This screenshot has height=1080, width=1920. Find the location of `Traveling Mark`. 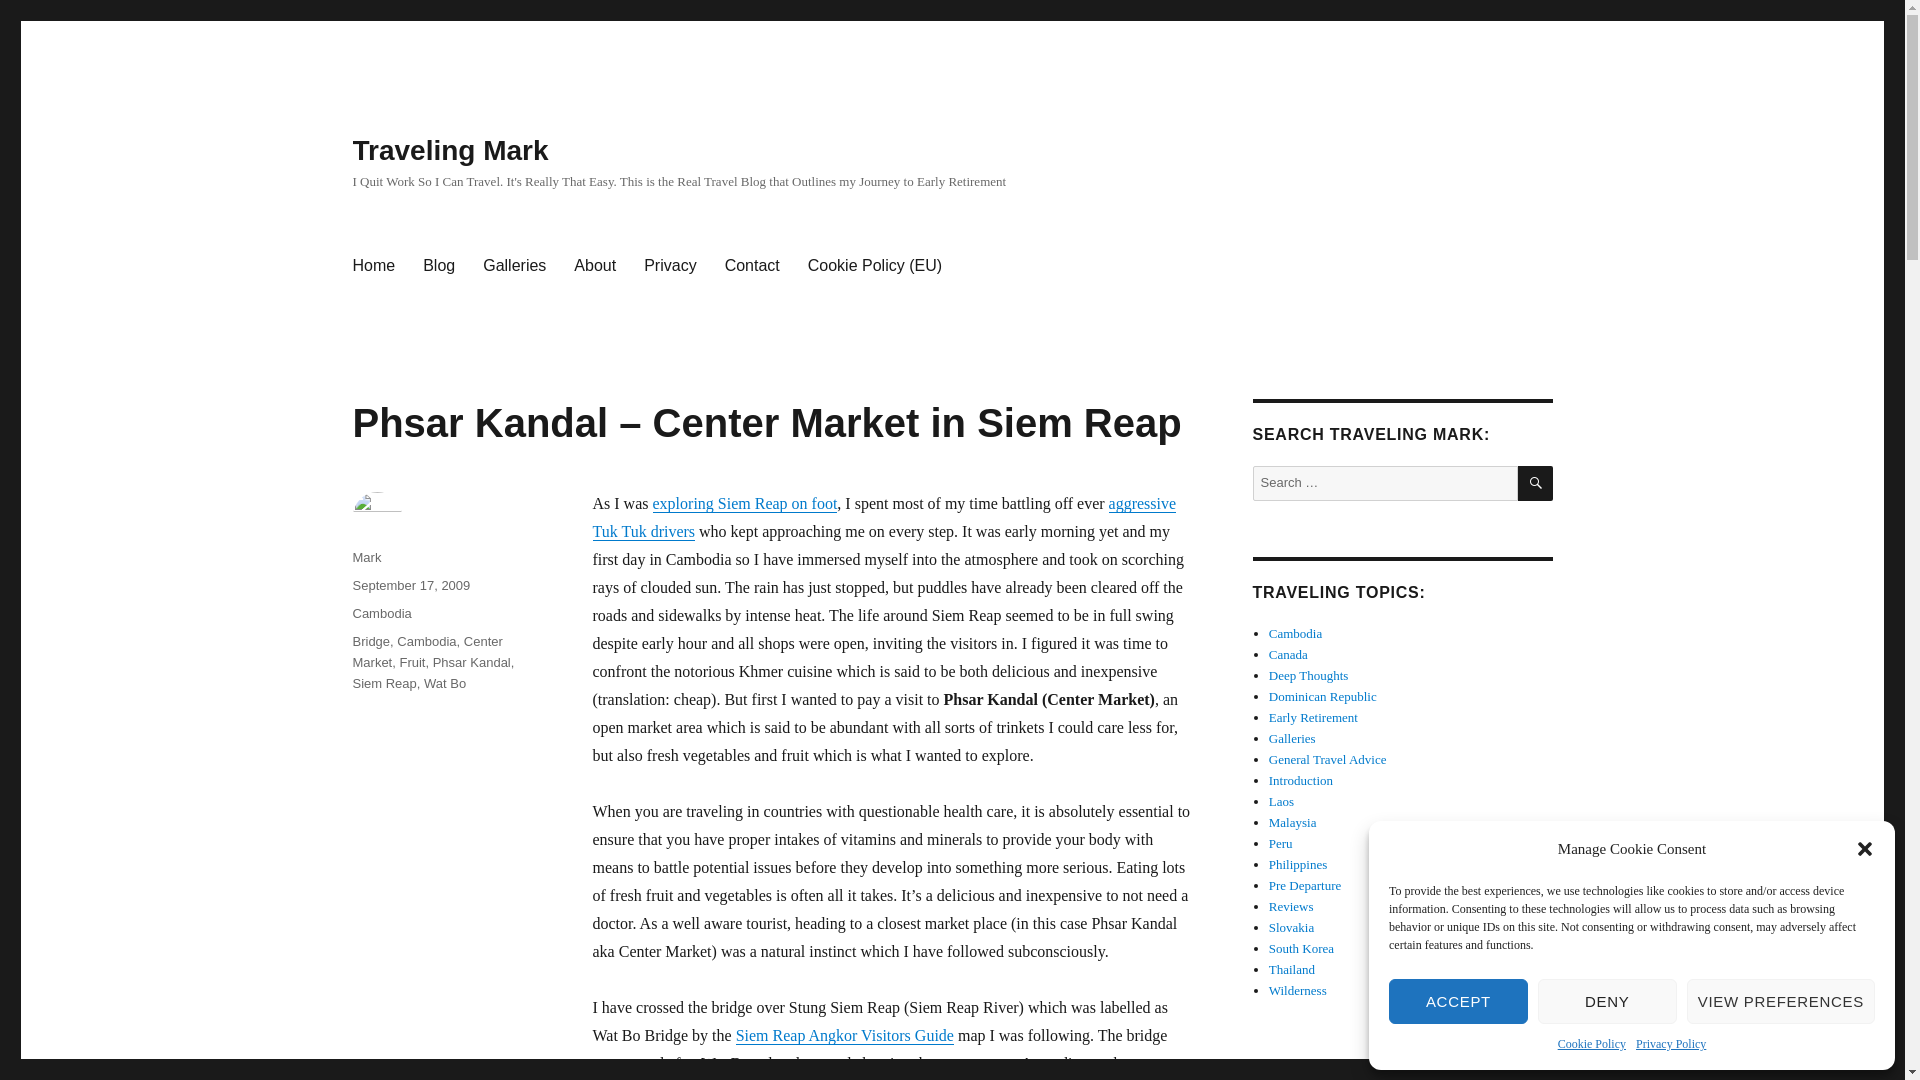

Traveling Mark is located at coordinates (372, 266).